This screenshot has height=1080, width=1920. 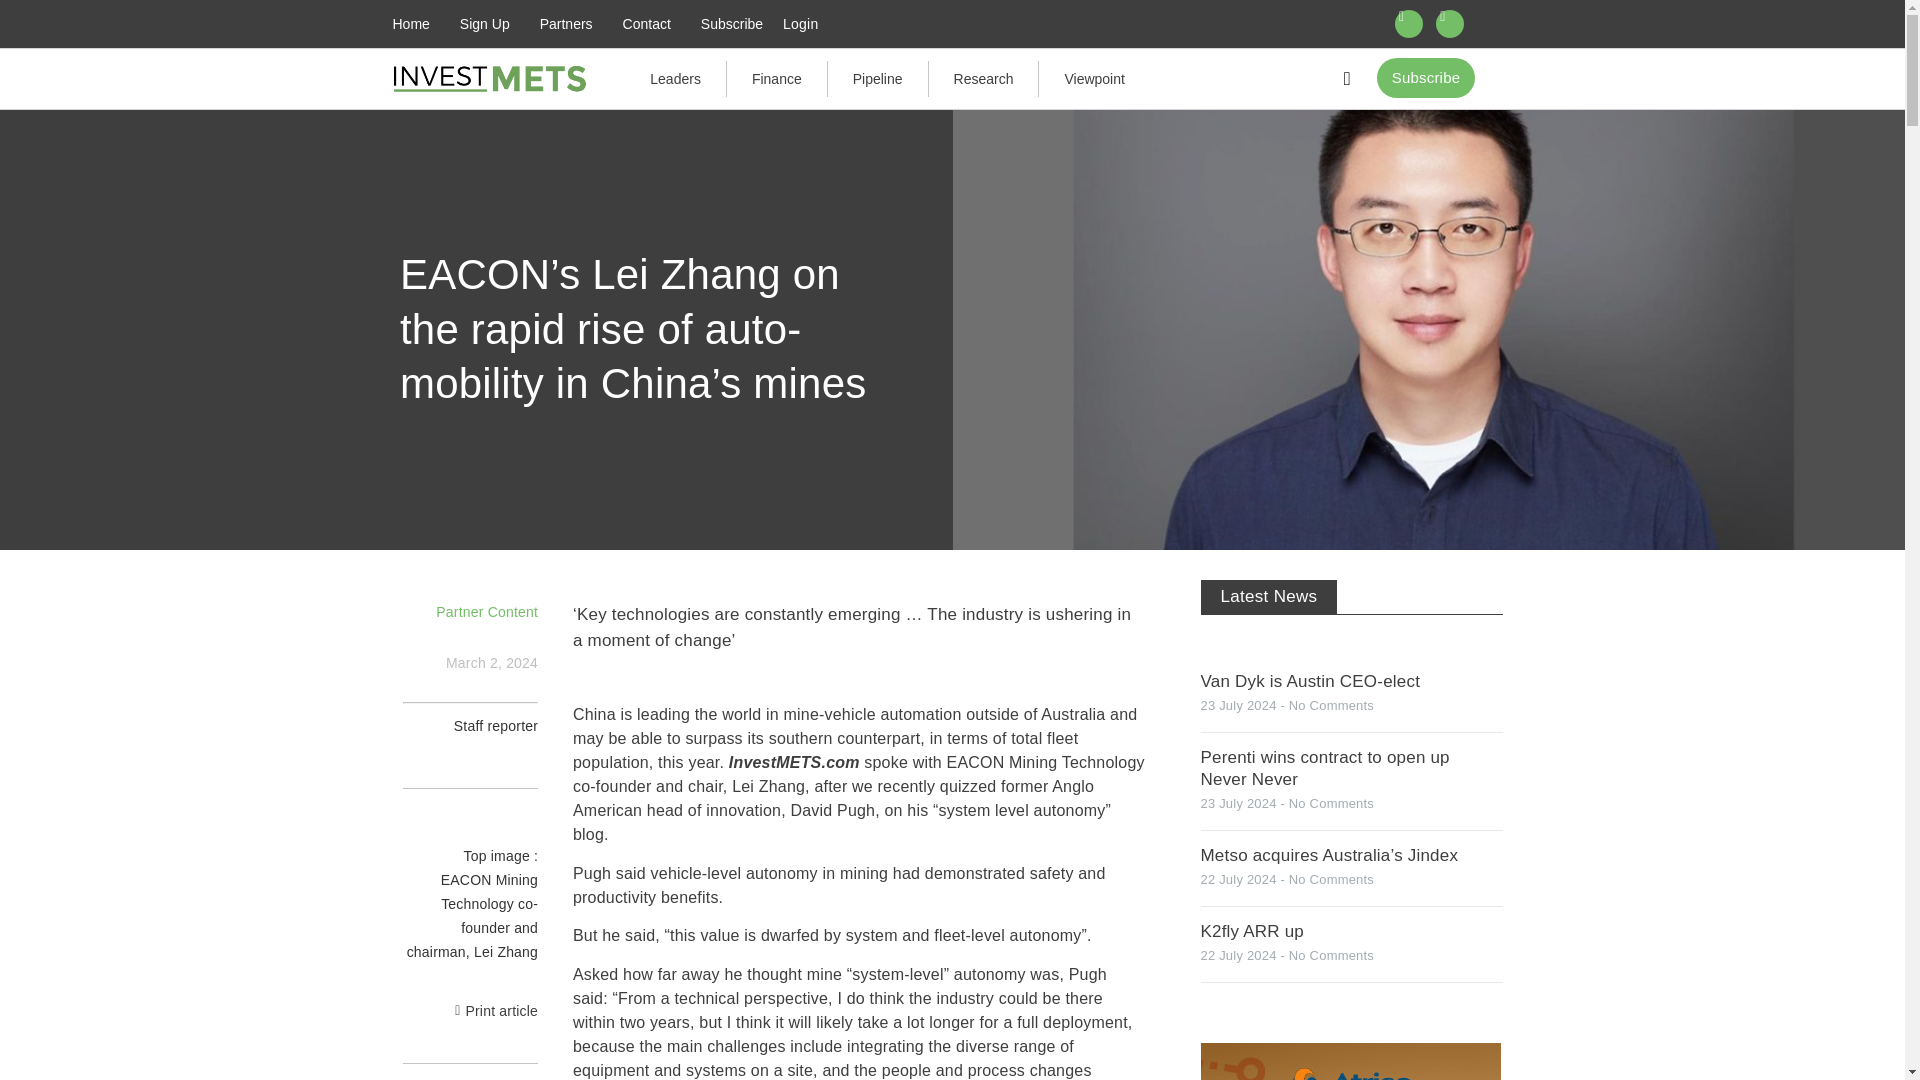 I want to click on Subscribe, so click(x=1426, y=78).